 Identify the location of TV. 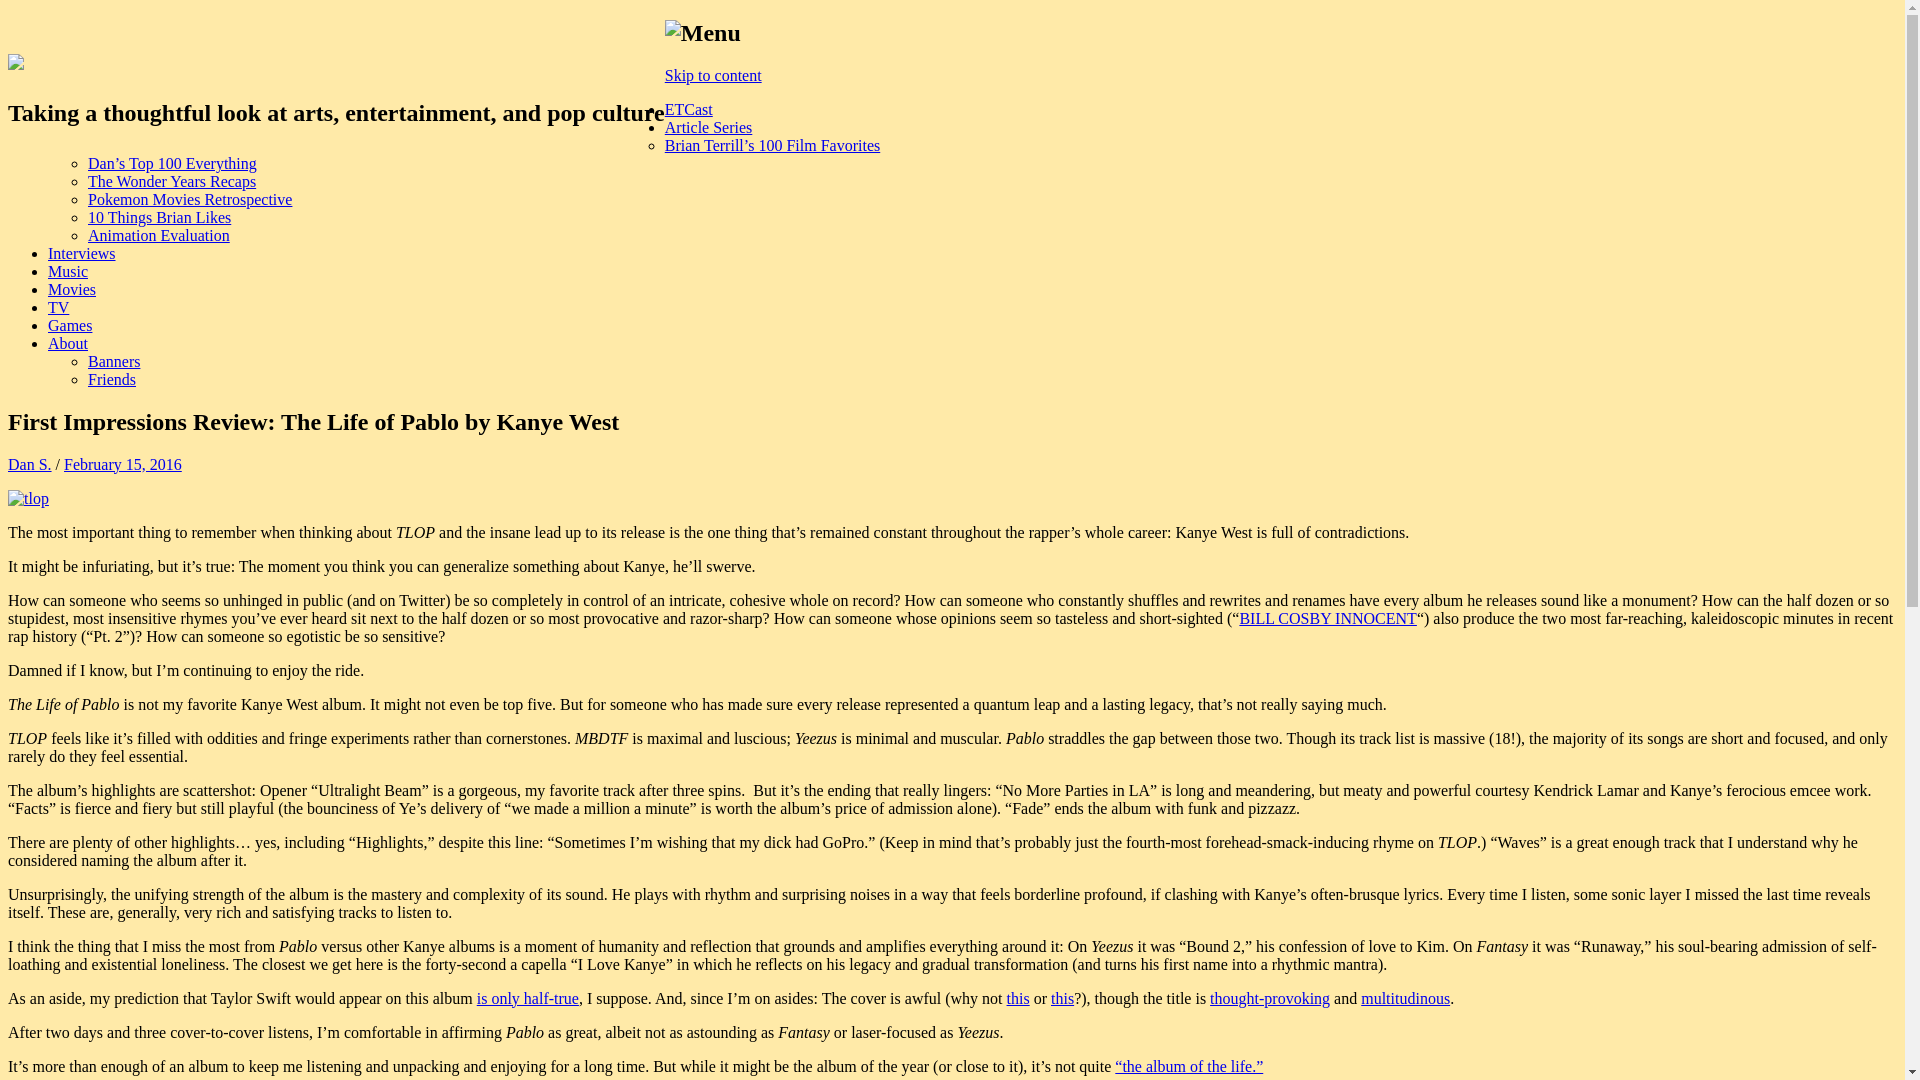
(58, 308).